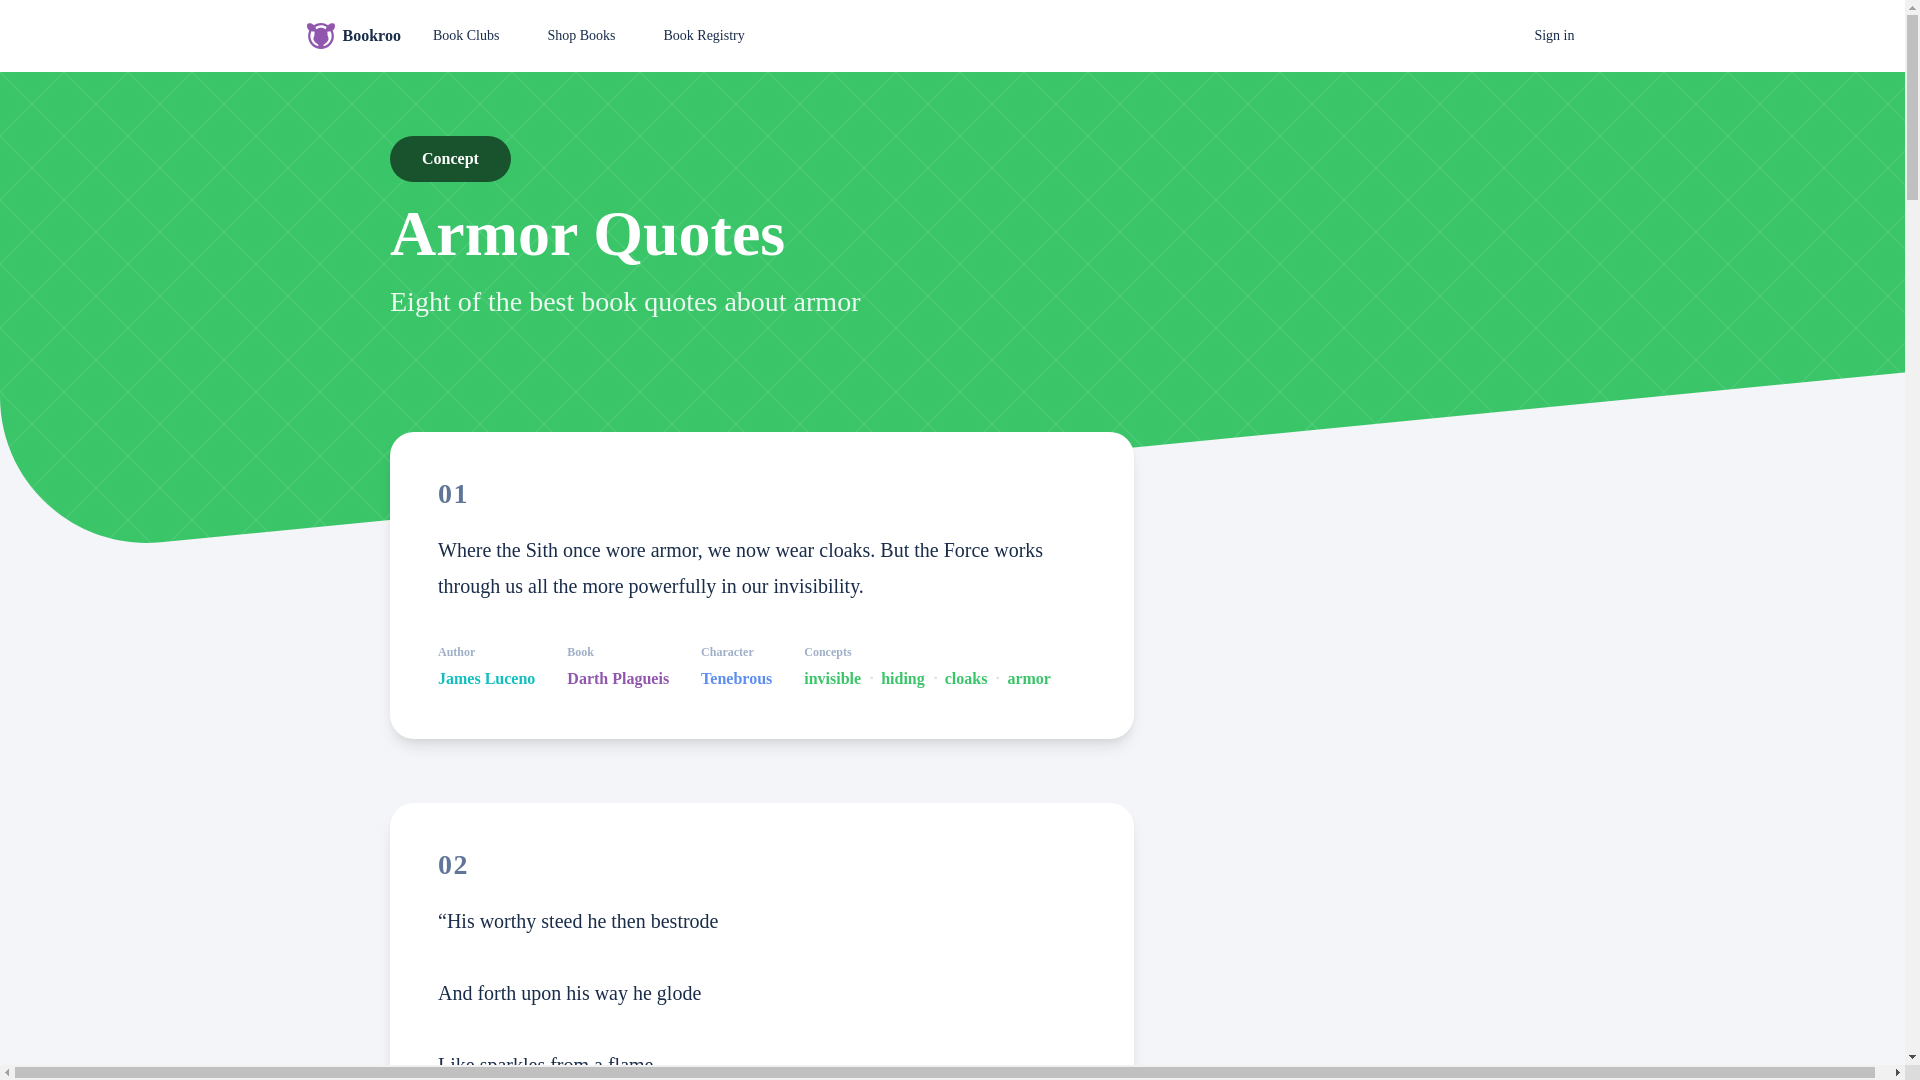 This screenshot has width=1920, height=1080. What do you see at coordinates (903, 679) in the screenshot?
I see `hiding` at bounding box center [903, 679].